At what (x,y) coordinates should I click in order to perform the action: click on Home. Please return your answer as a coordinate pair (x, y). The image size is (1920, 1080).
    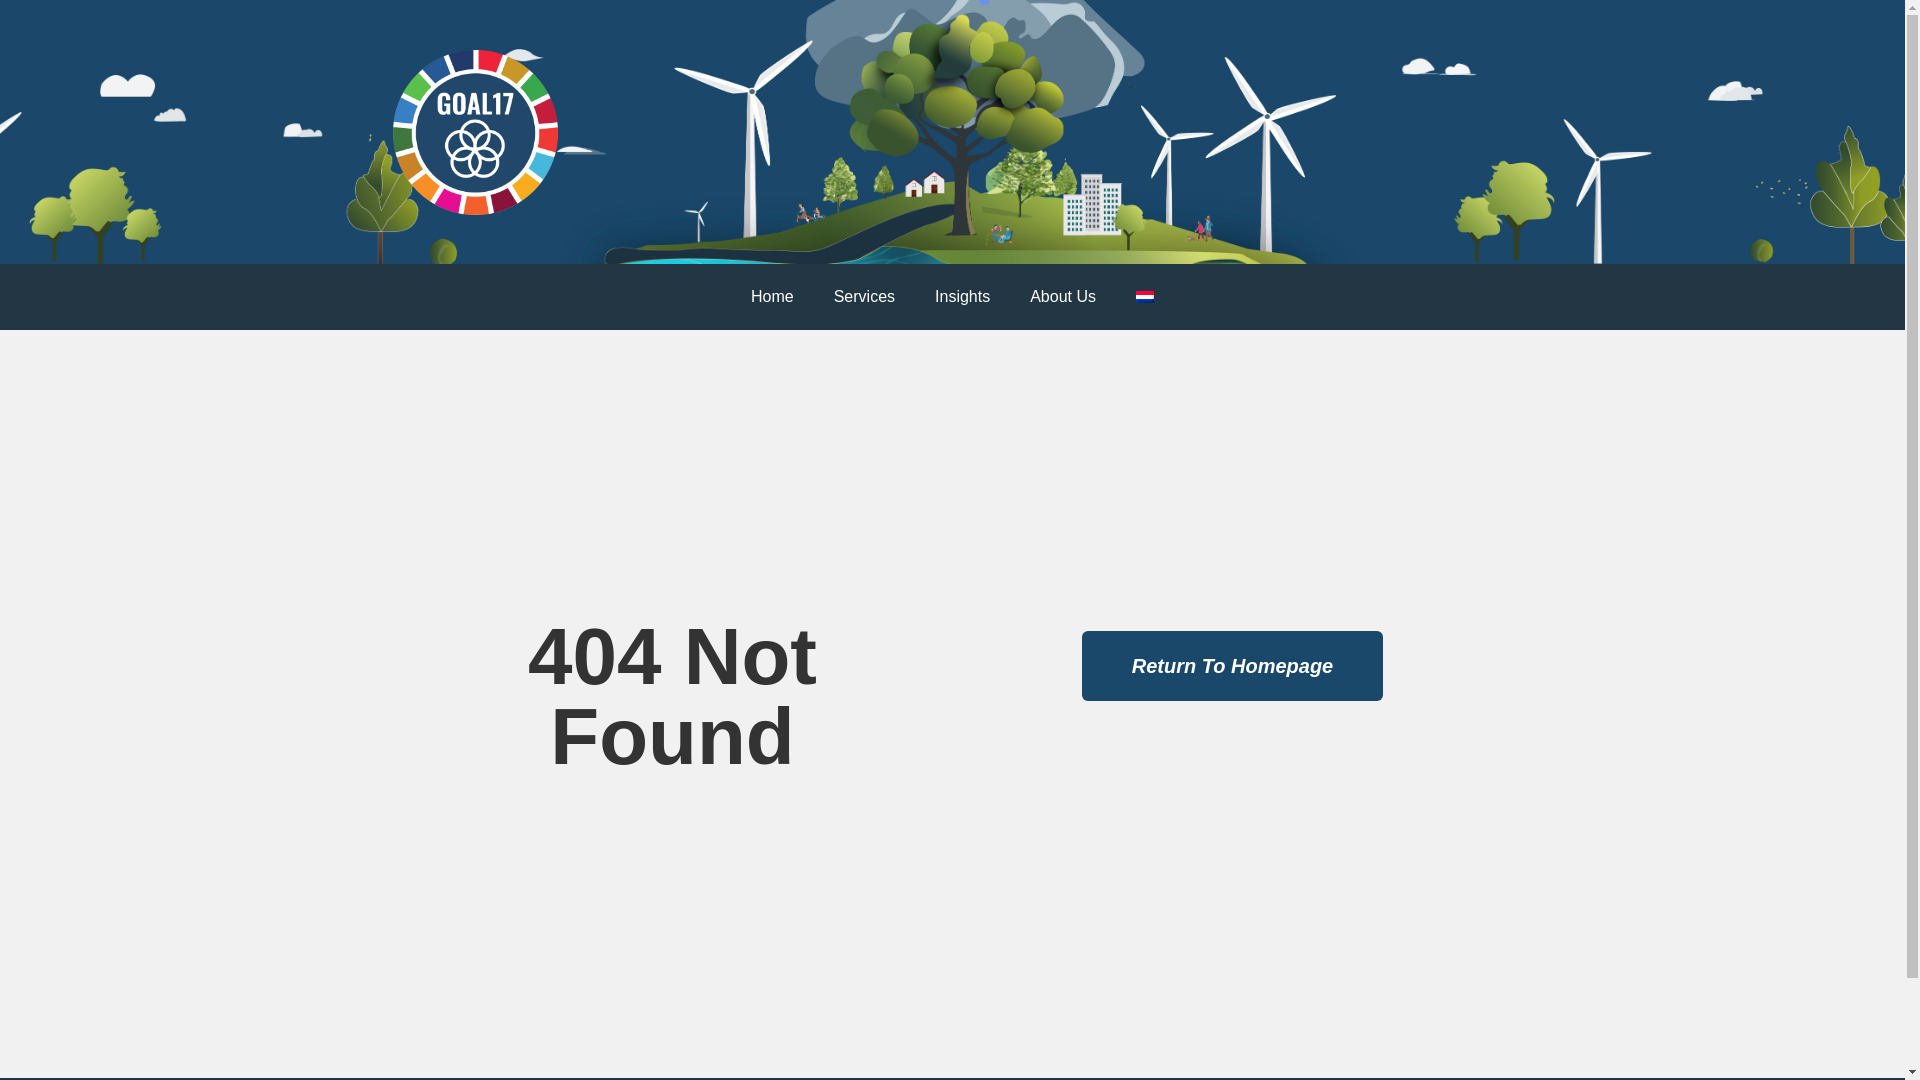
    Looking at the image, I should click on (772, 296).